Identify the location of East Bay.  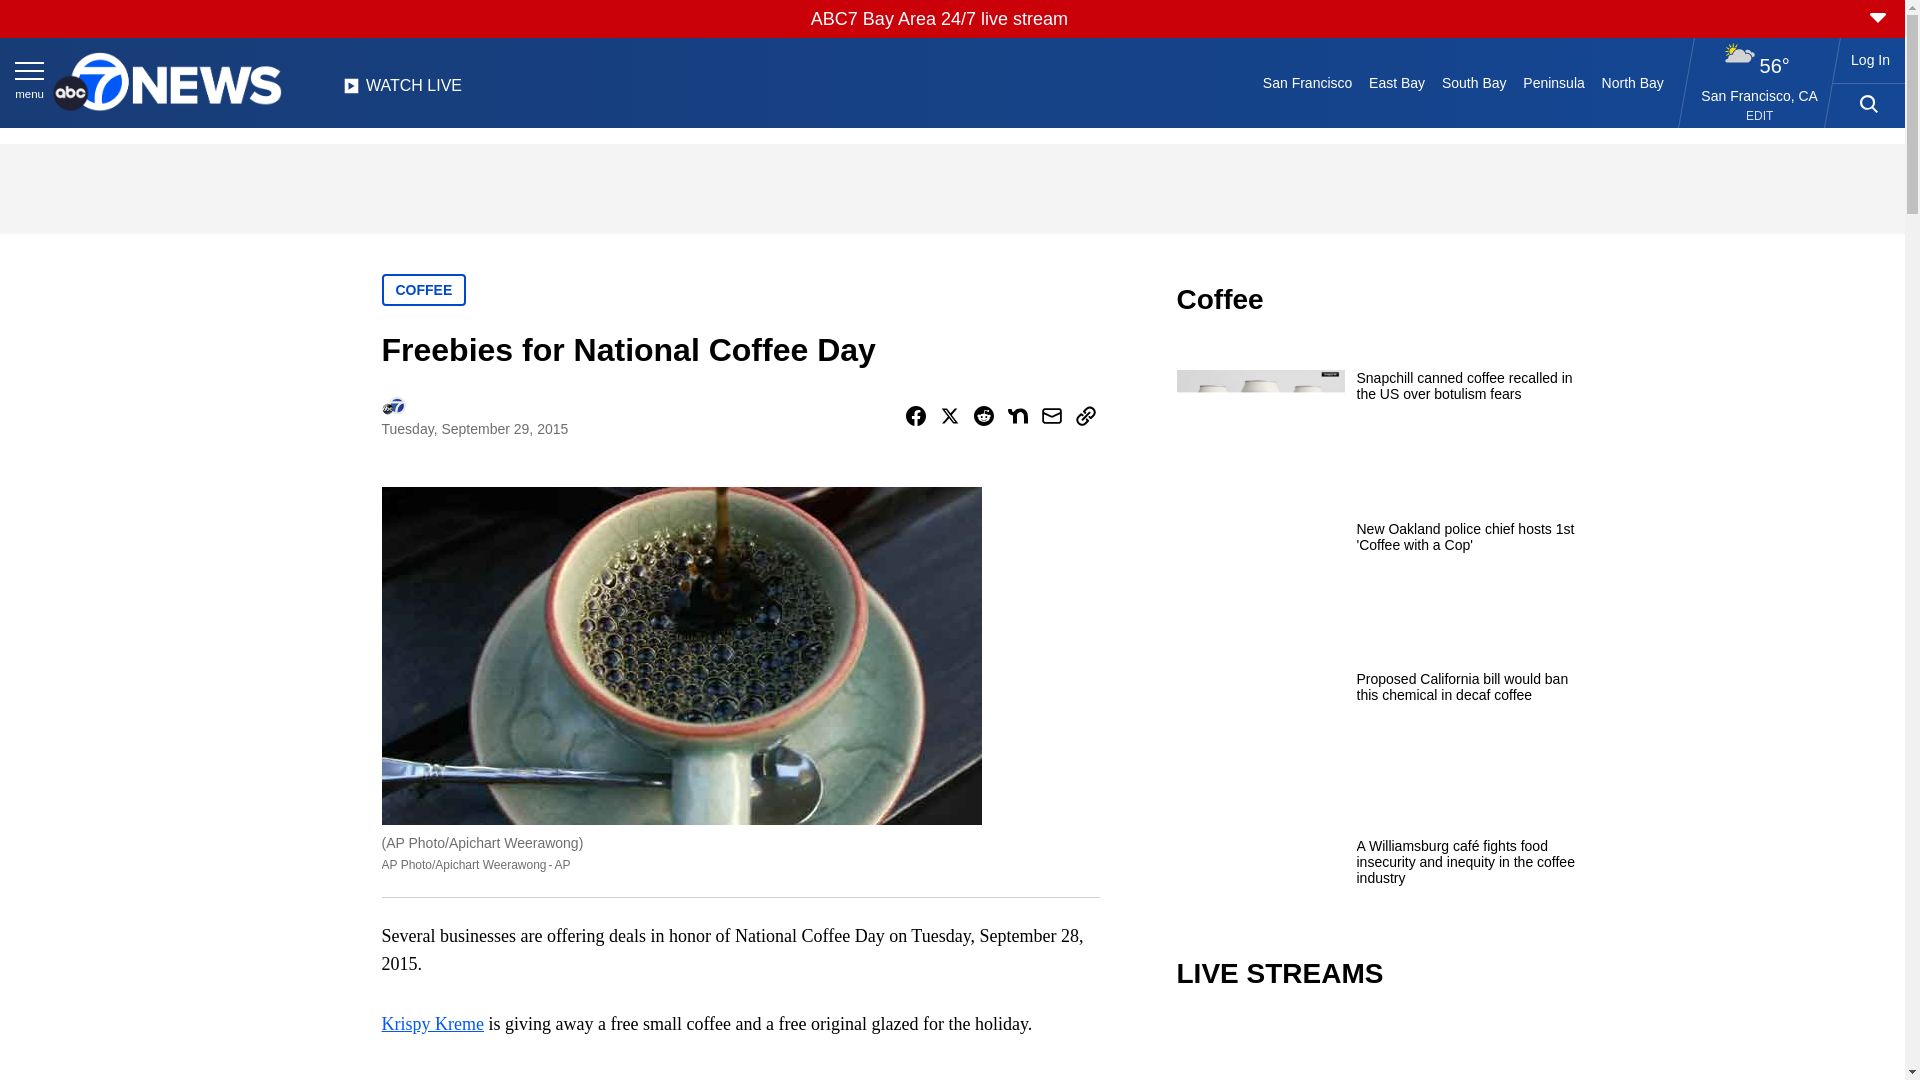
(1398, 82).